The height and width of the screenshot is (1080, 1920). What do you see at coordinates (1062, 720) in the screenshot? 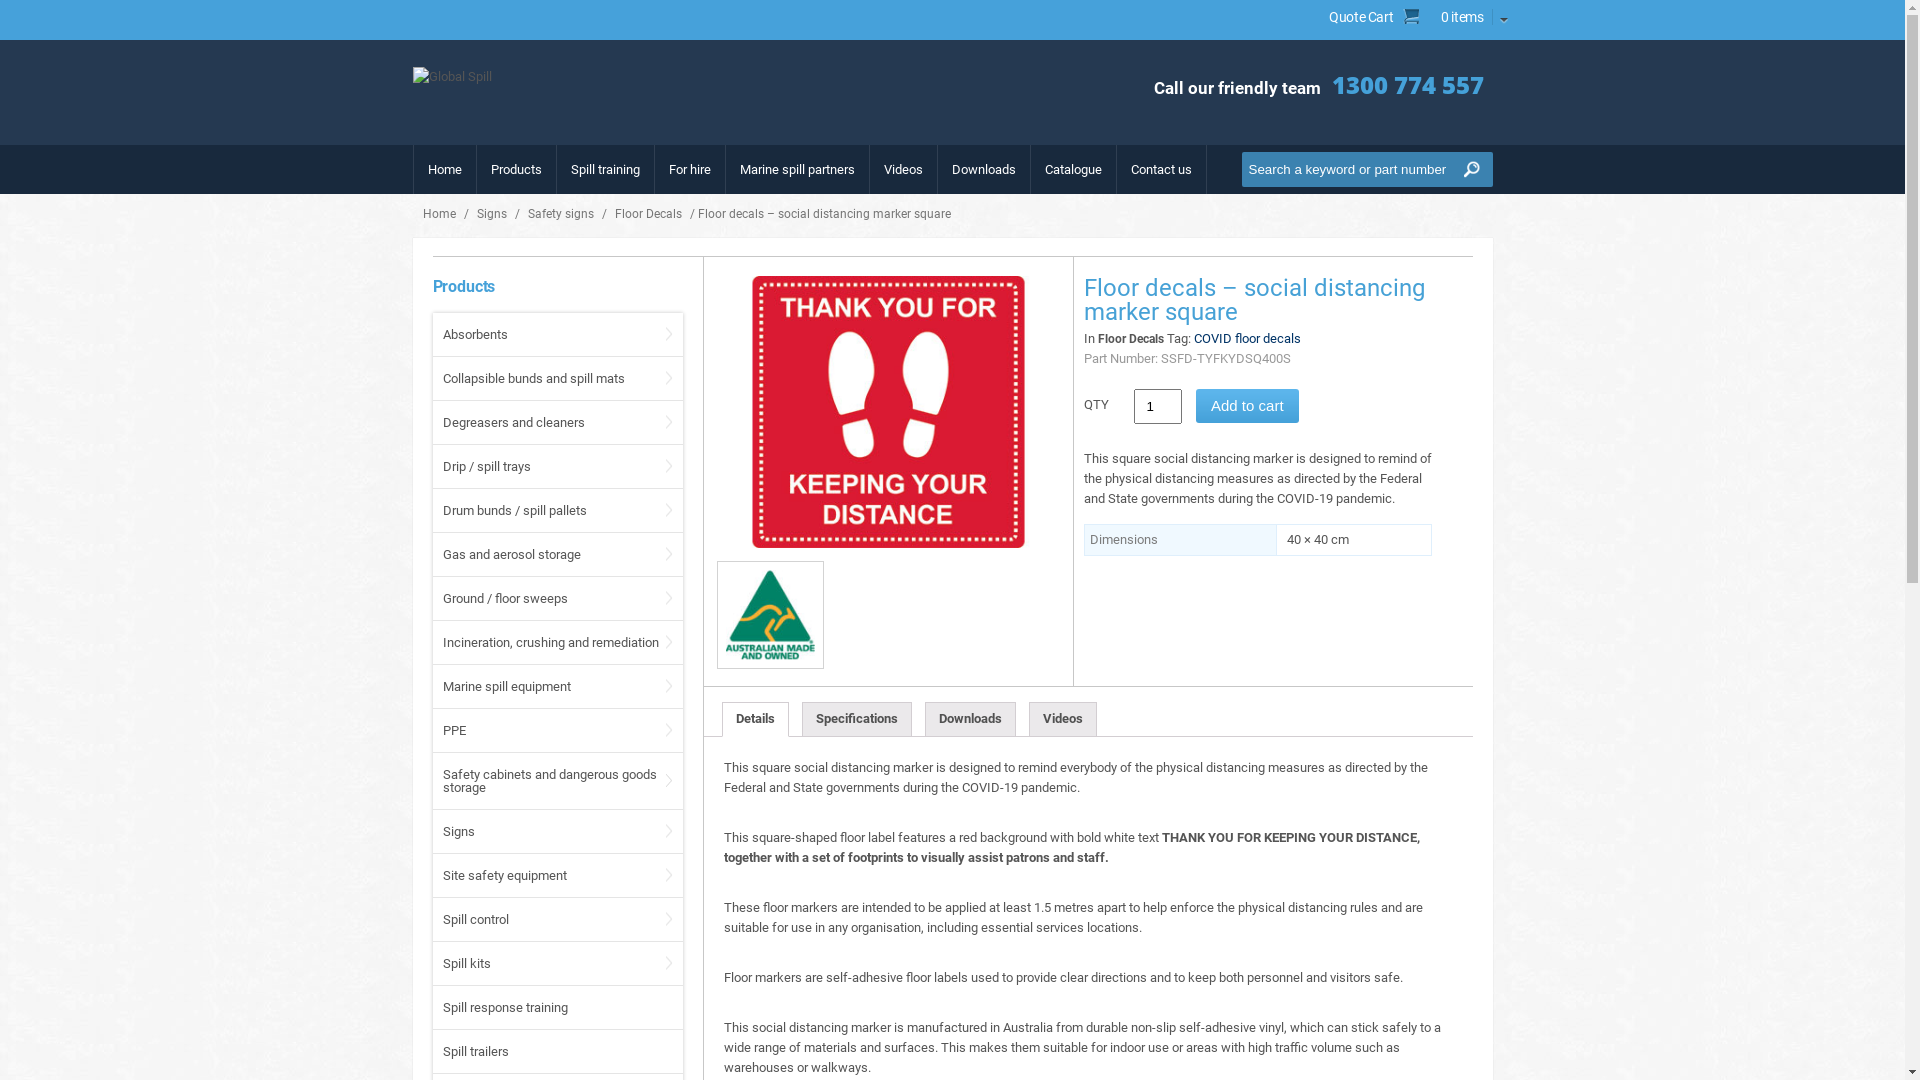
I see `Videos` at bounding box center [1062, 720].